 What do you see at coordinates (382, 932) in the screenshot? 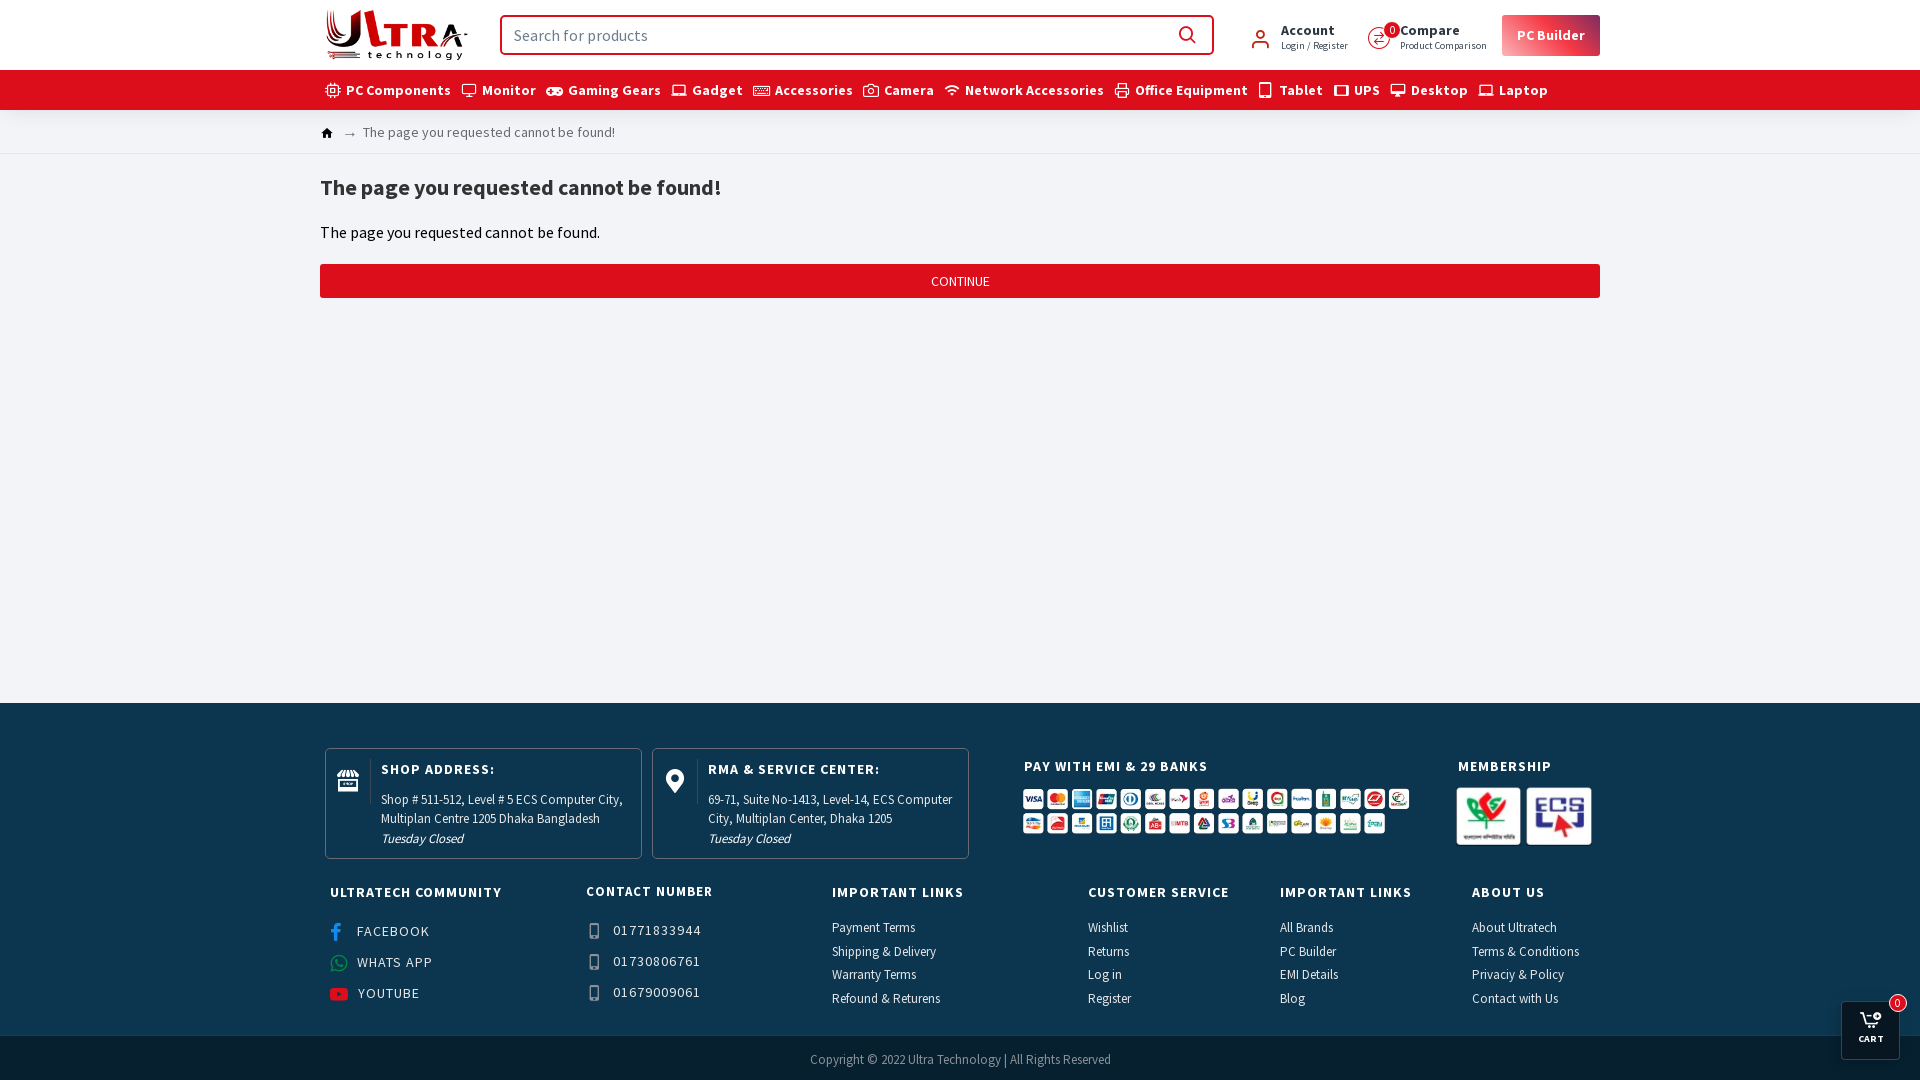
I see `FACEBOOK` at bounding box center [382, 932].